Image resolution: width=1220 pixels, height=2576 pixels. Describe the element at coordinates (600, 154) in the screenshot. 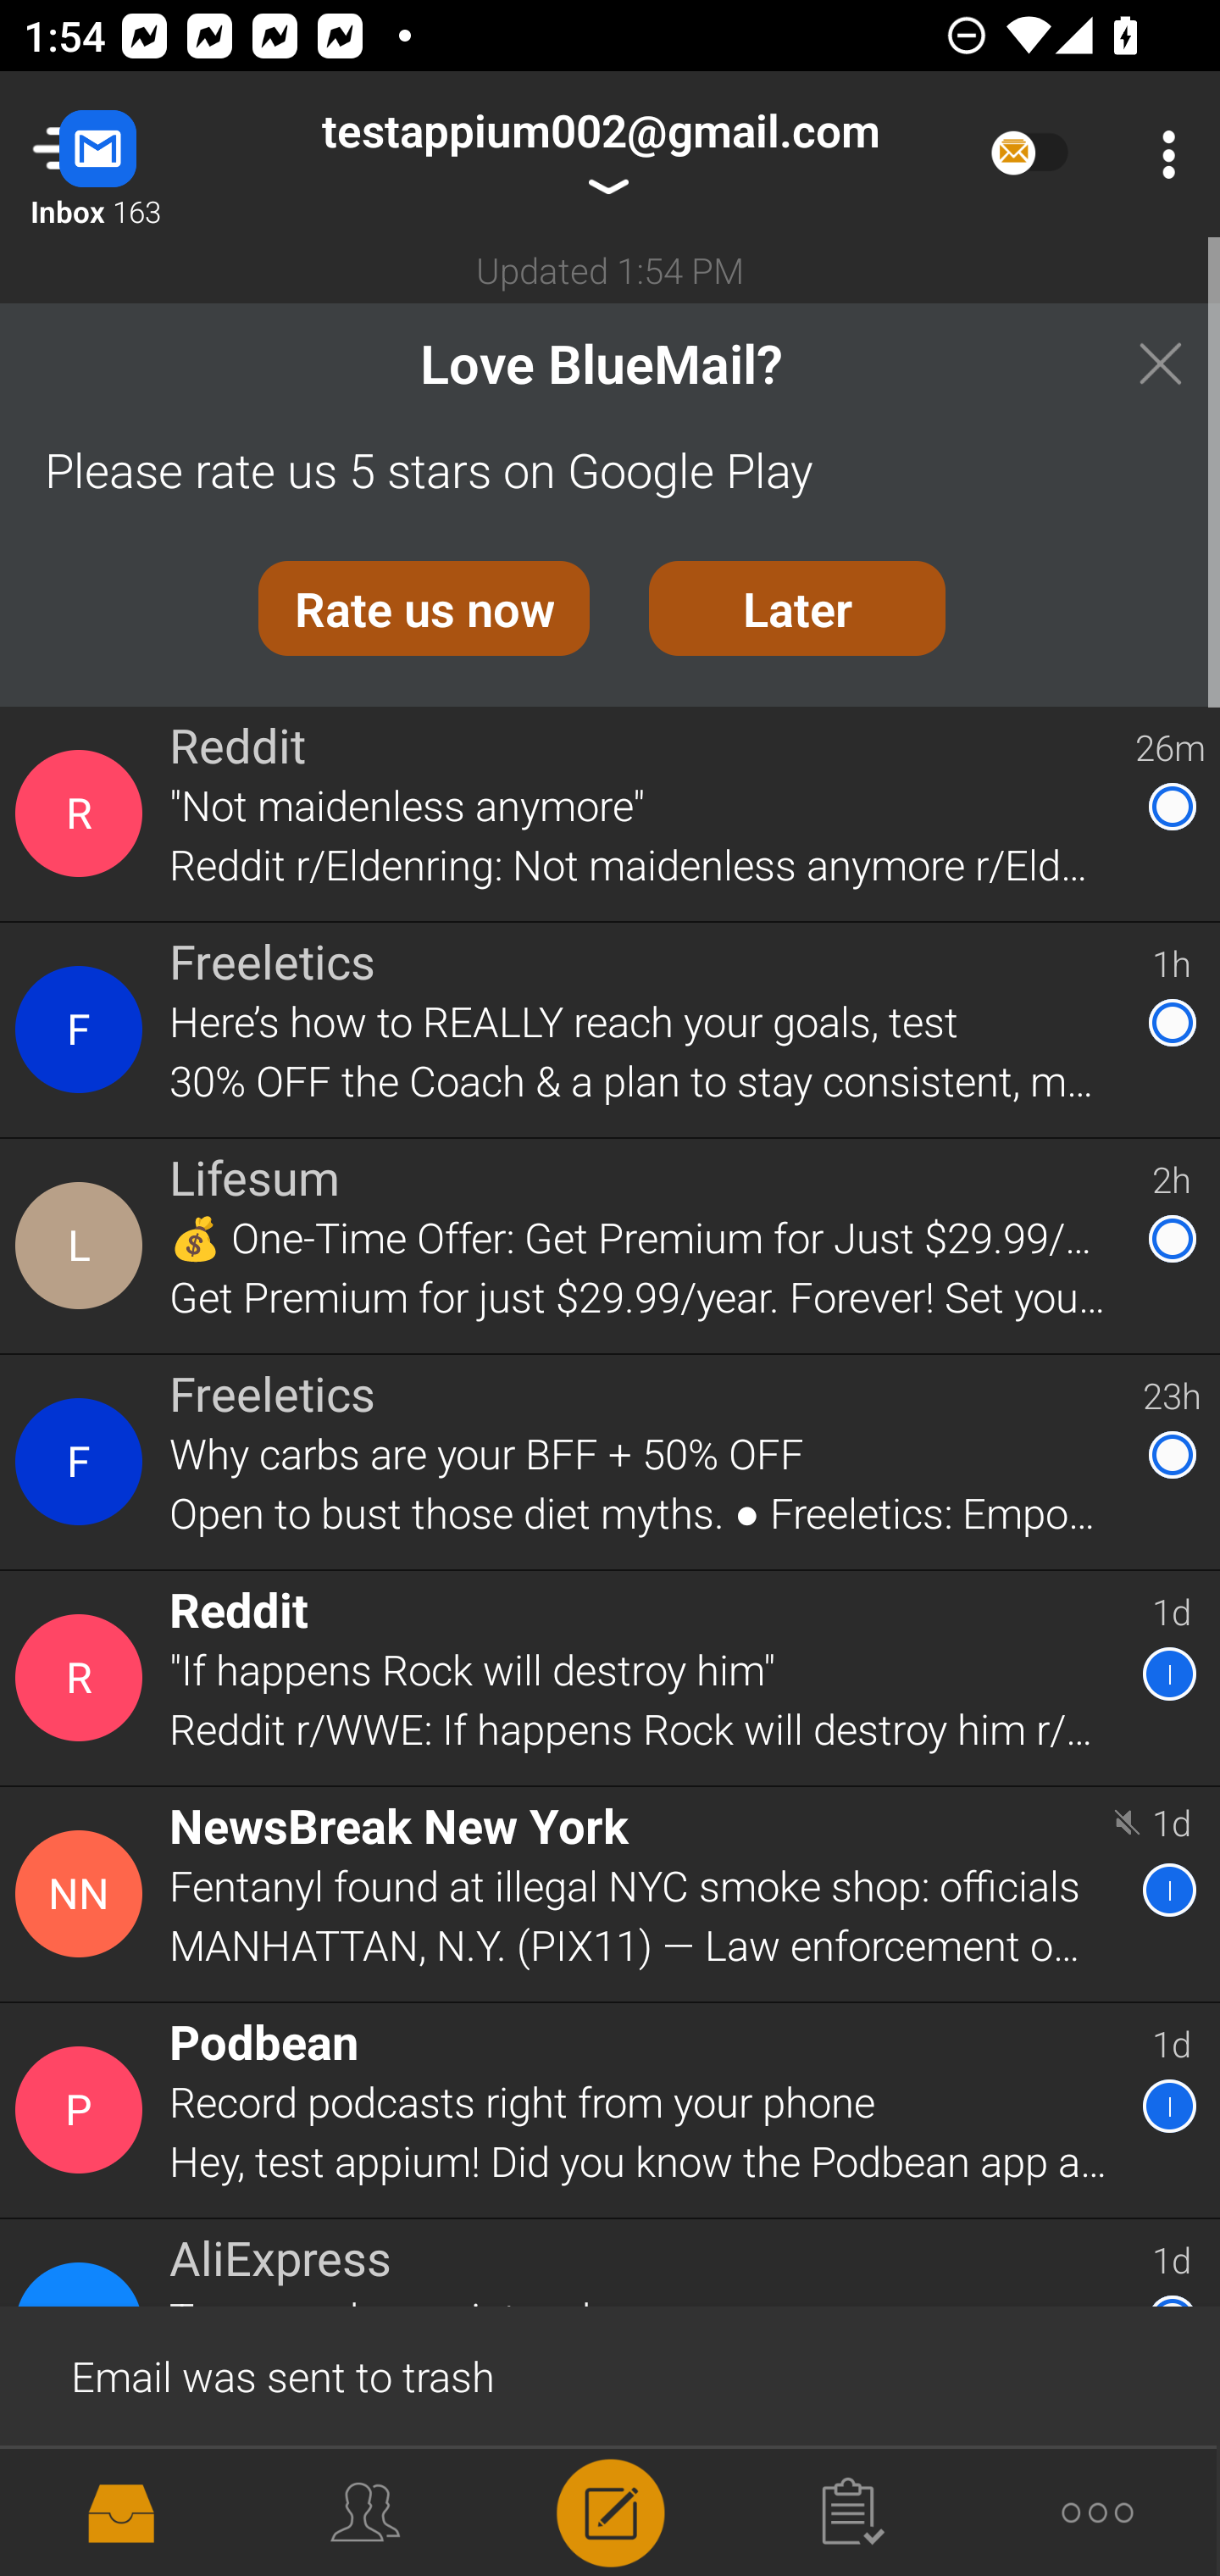

I see `testappium002@gmail.com` at that location.